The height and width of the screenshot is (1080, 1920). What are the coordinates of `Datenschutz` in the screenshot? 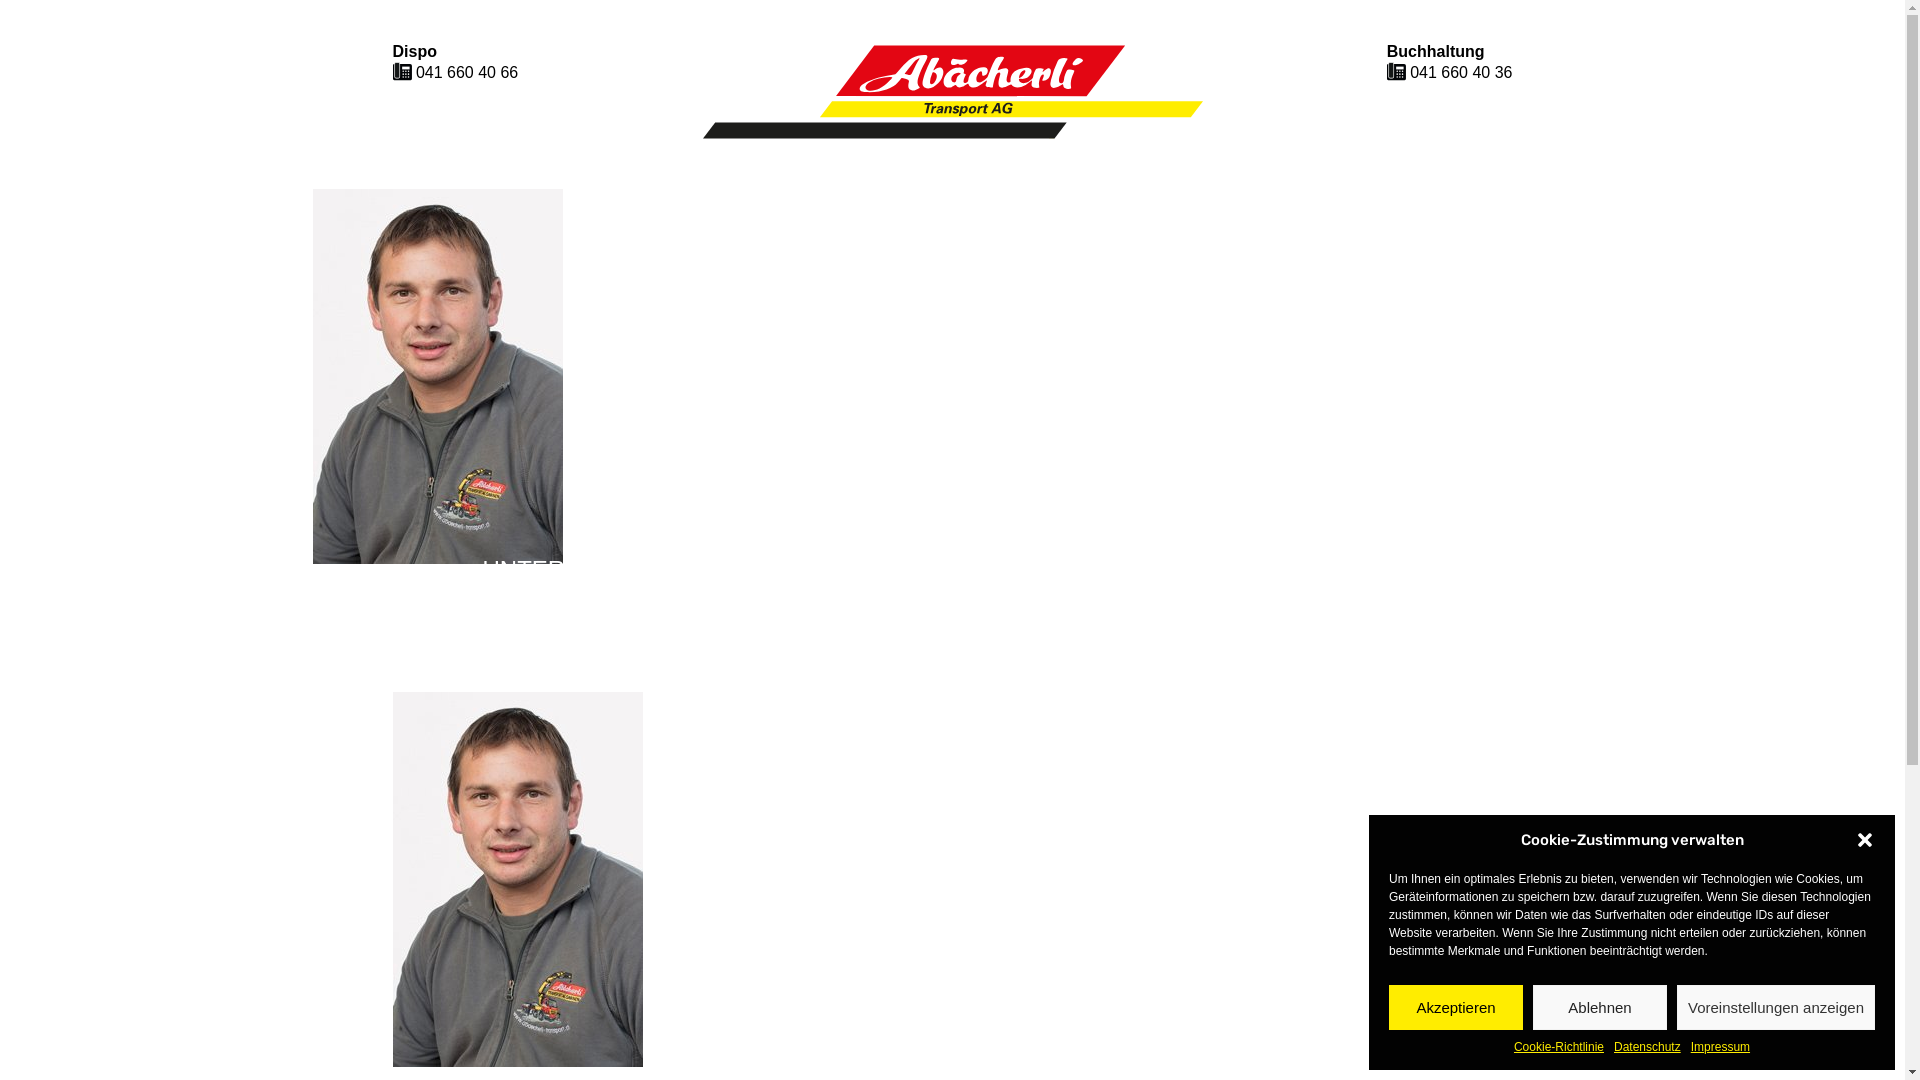 It's located at (1648, 1048).